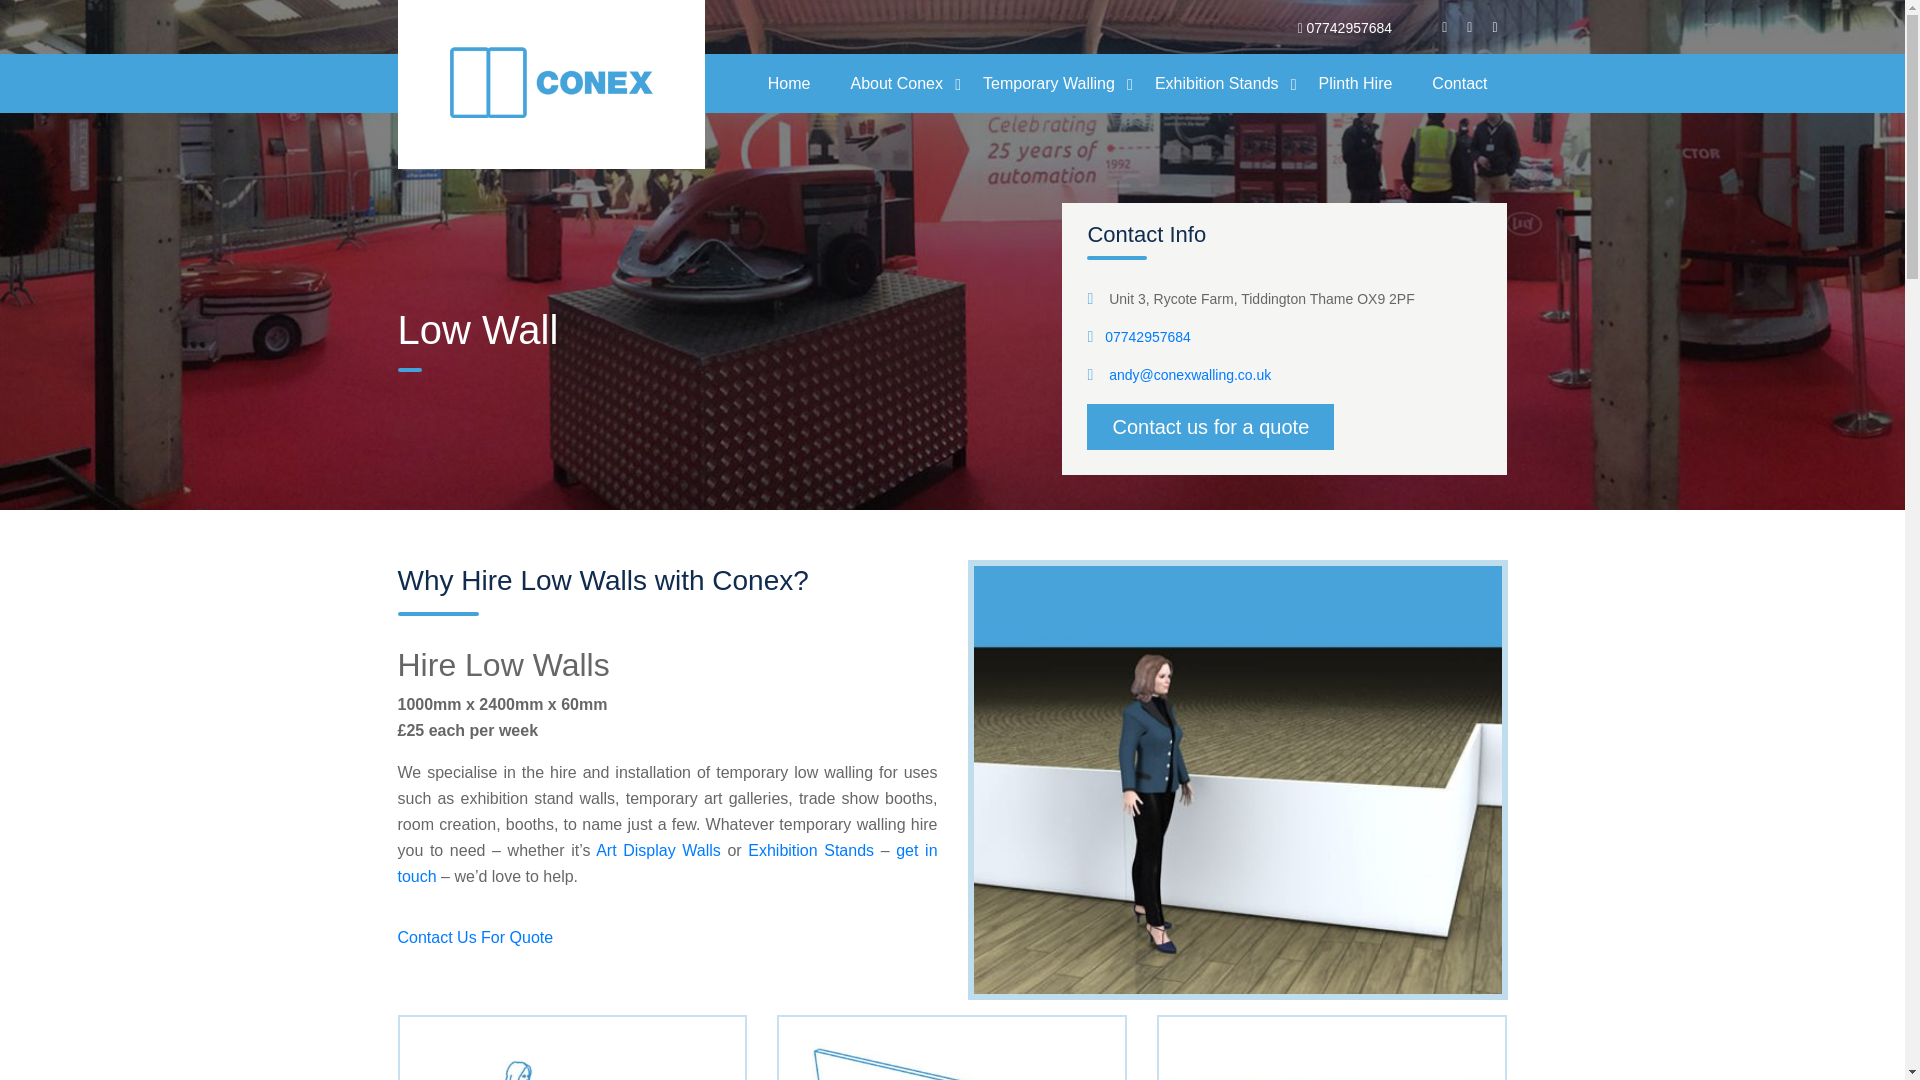 This screenshot has width=1920, height=1080. Describe the element at coordinates (476, 937) in the screenshot. I see `Contact Us For Quote` at that location.